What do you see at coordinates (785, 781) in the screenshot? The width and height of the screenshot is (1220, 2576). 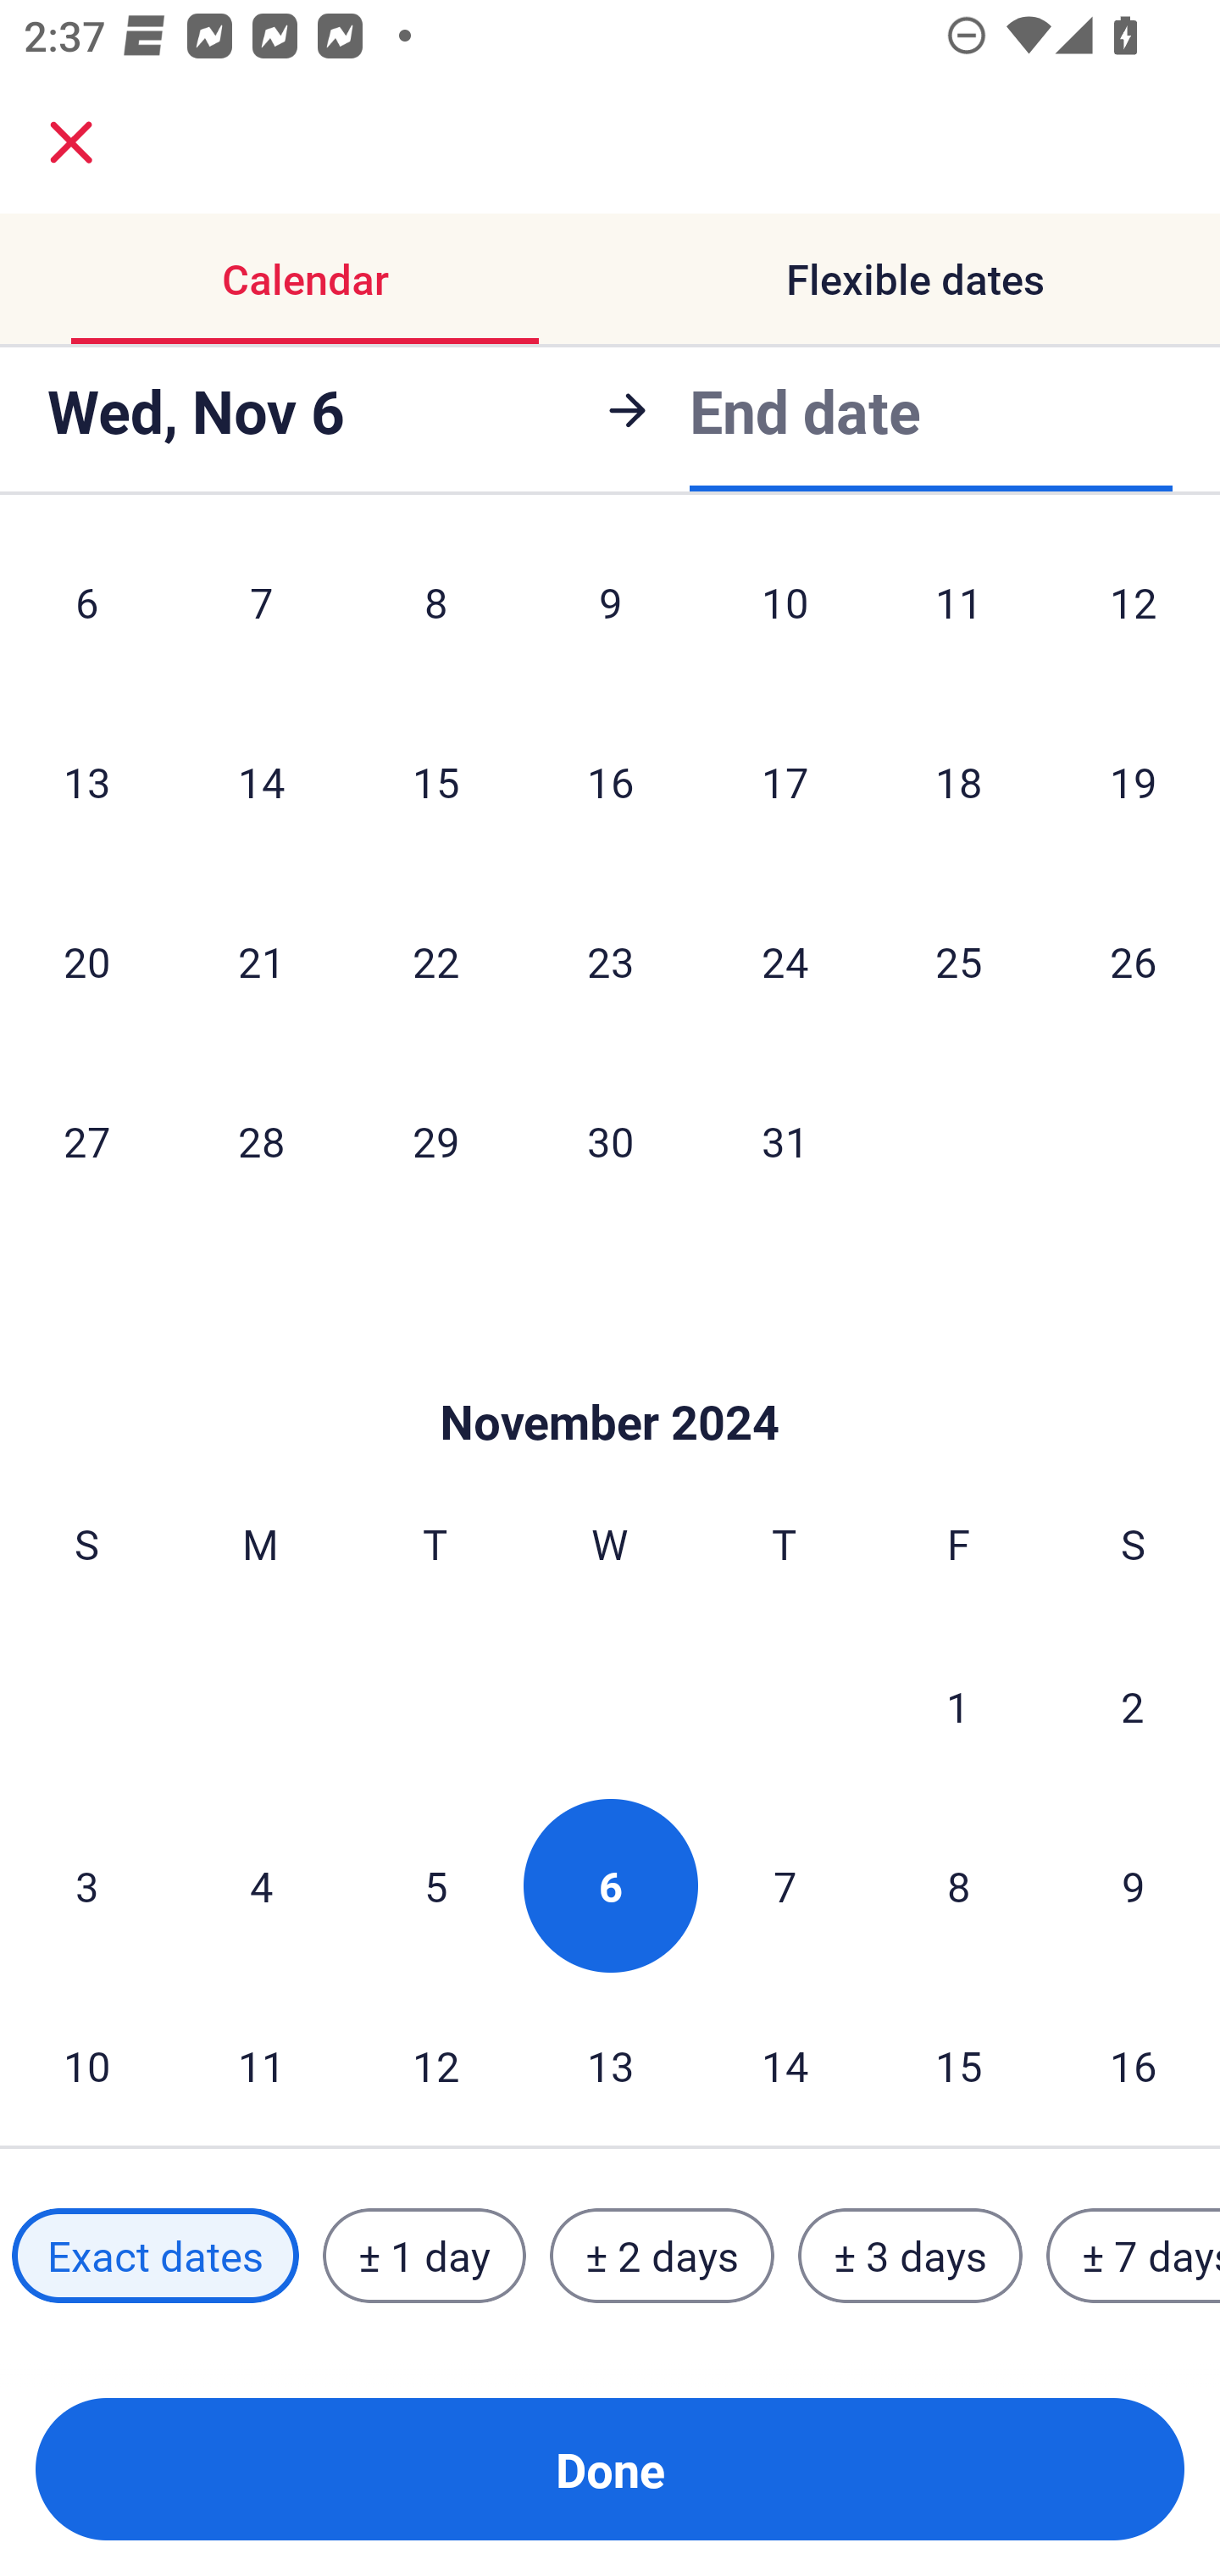 I see `17 Thursday, October 17, 2024` at bounding box center [785, 781].